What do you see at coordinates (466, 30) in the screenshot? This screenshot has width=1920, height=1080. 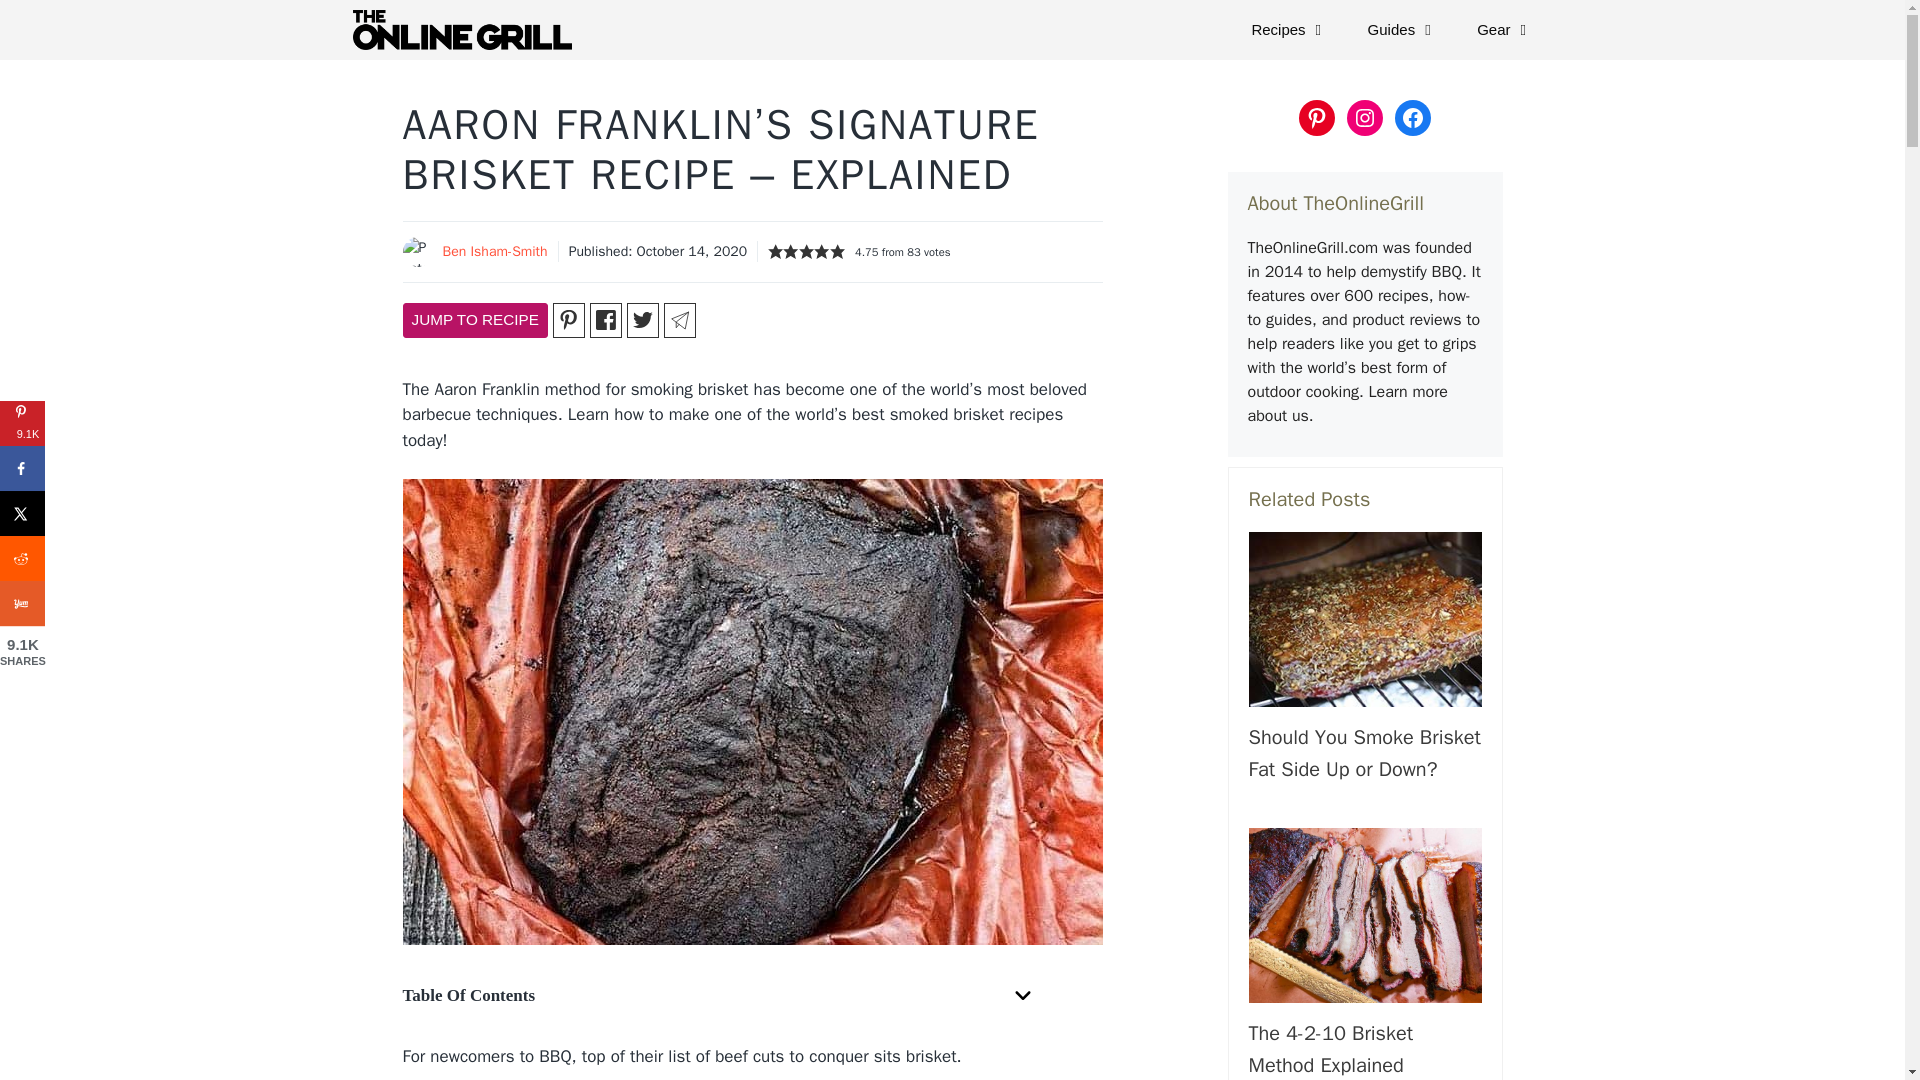 I see `TheOnlineGrill.com` at bounding box center [466, 30].